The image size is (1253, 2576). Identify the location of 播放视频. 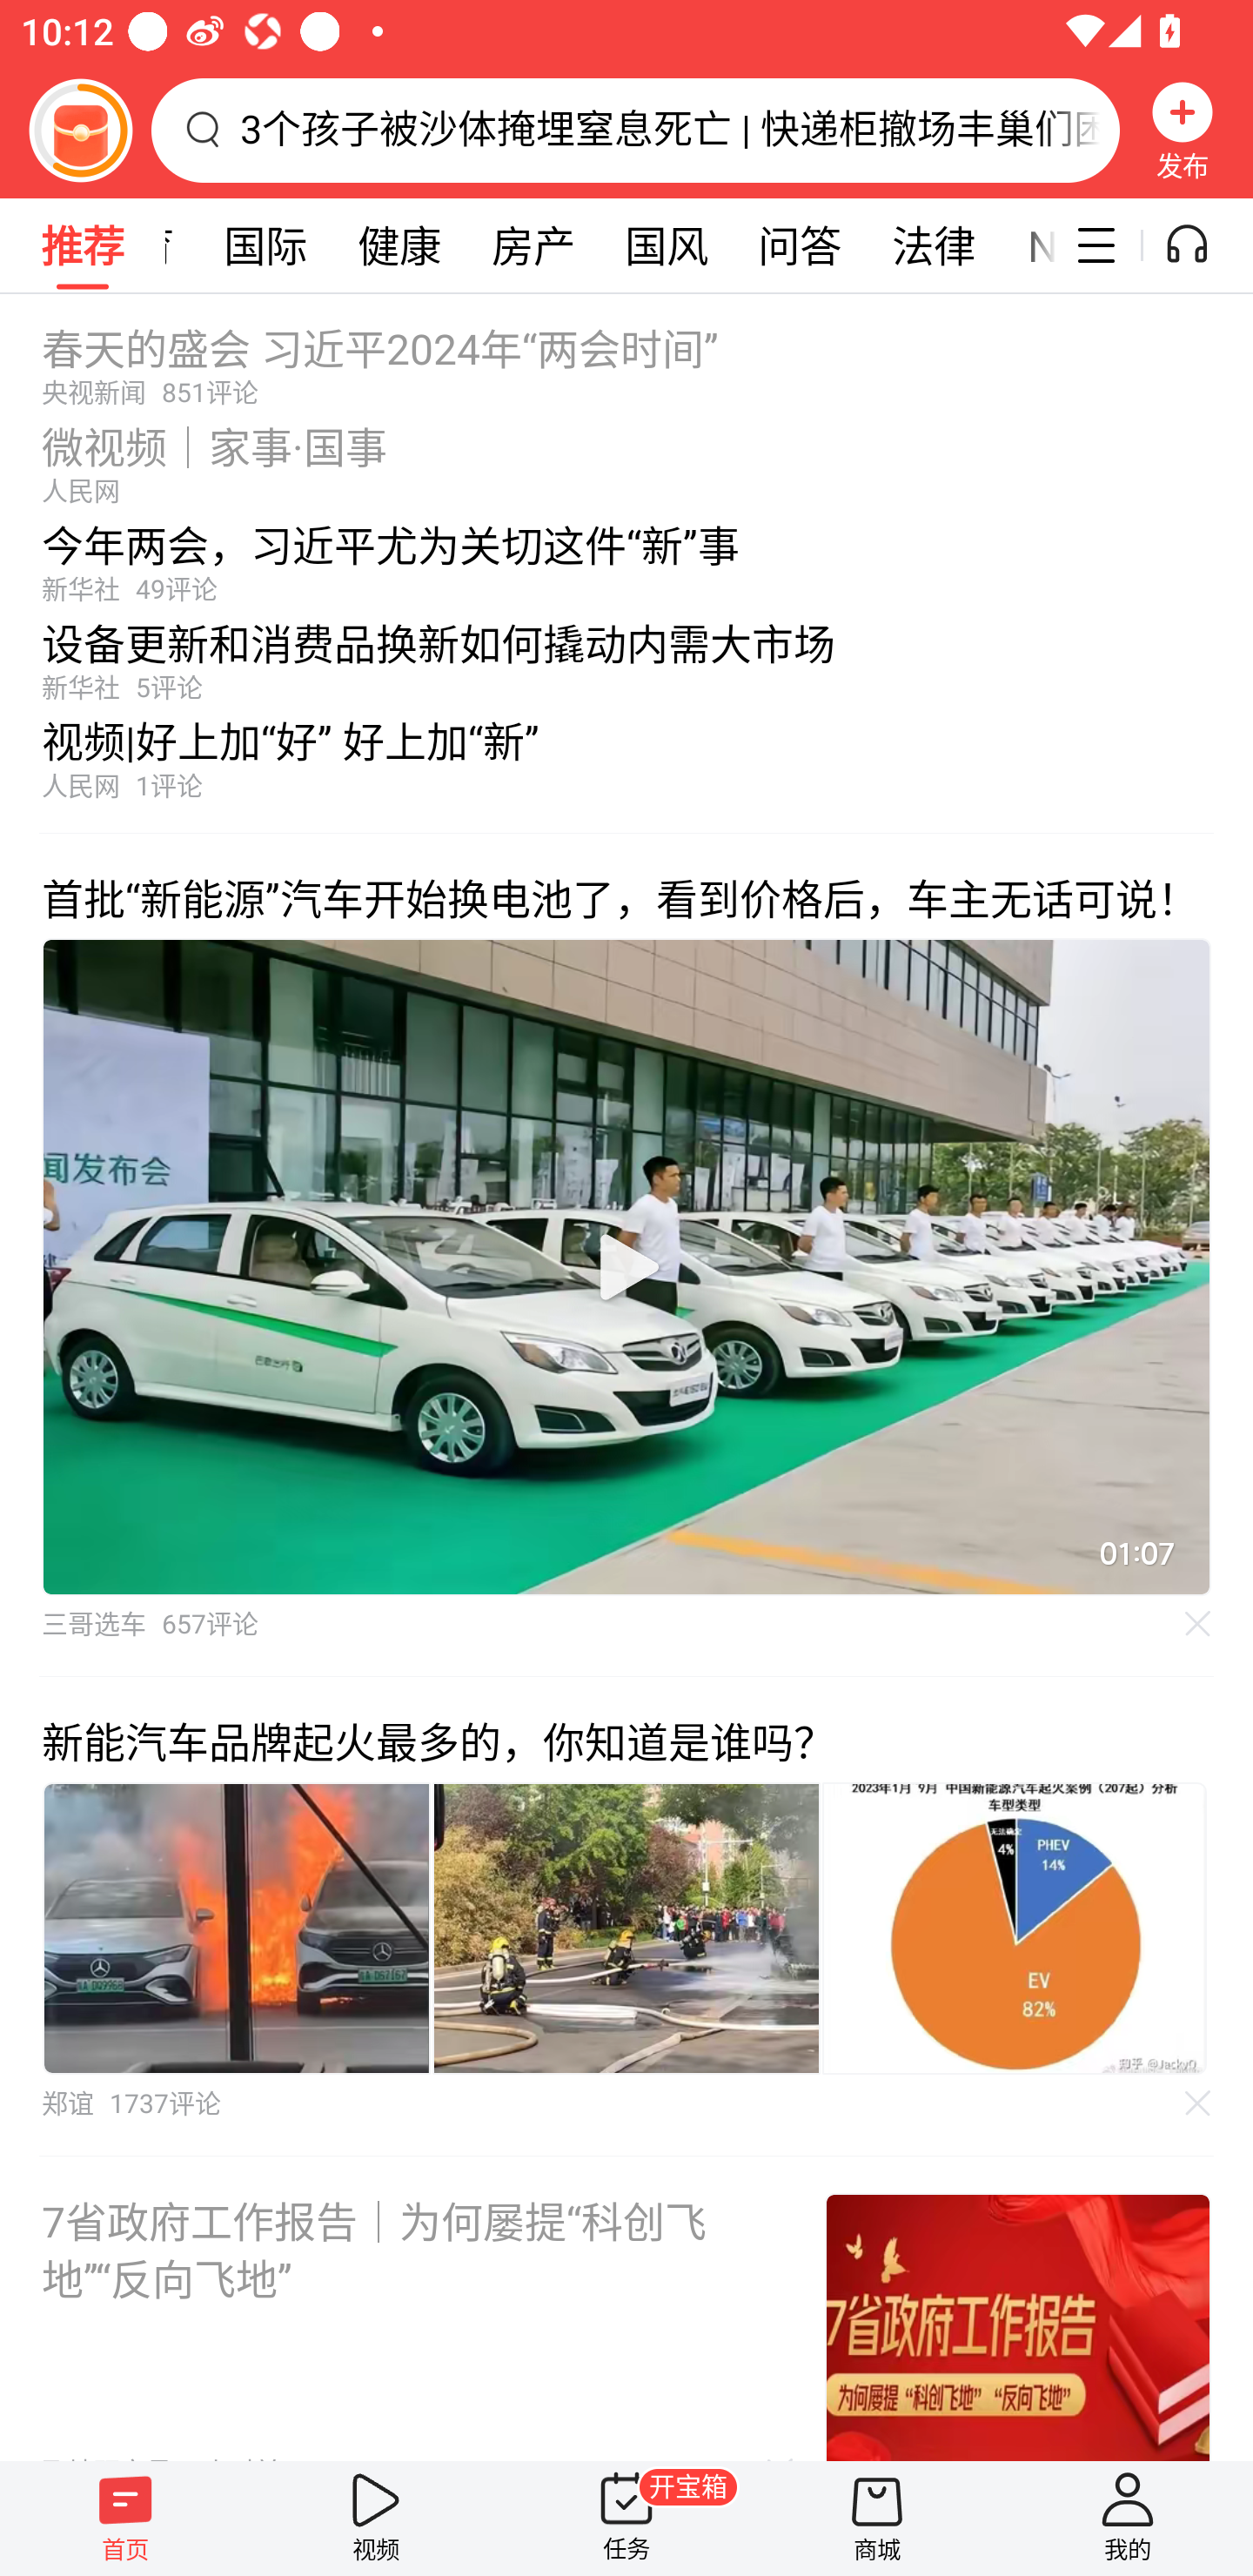
(626, 1267).